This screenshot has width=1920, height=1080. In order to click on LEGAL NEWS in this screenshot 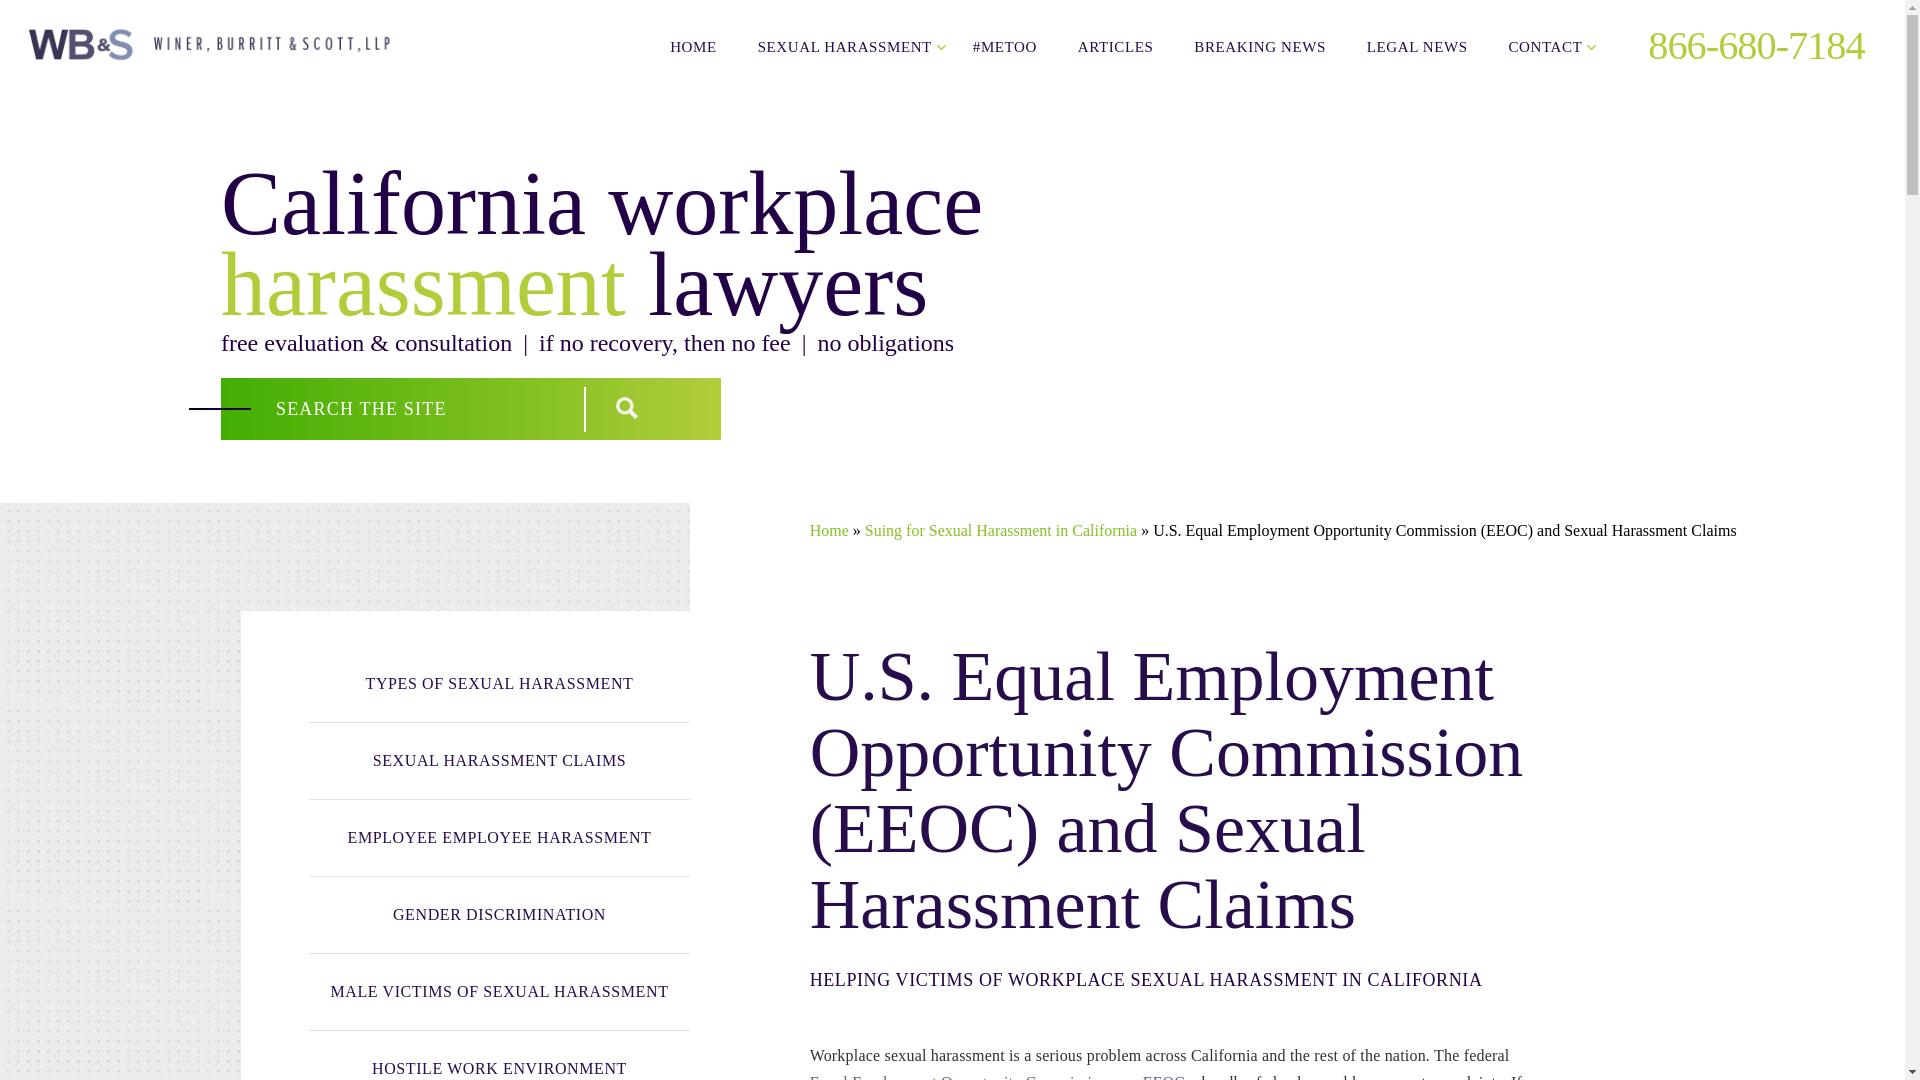, I will do `click(1418, 46)`.